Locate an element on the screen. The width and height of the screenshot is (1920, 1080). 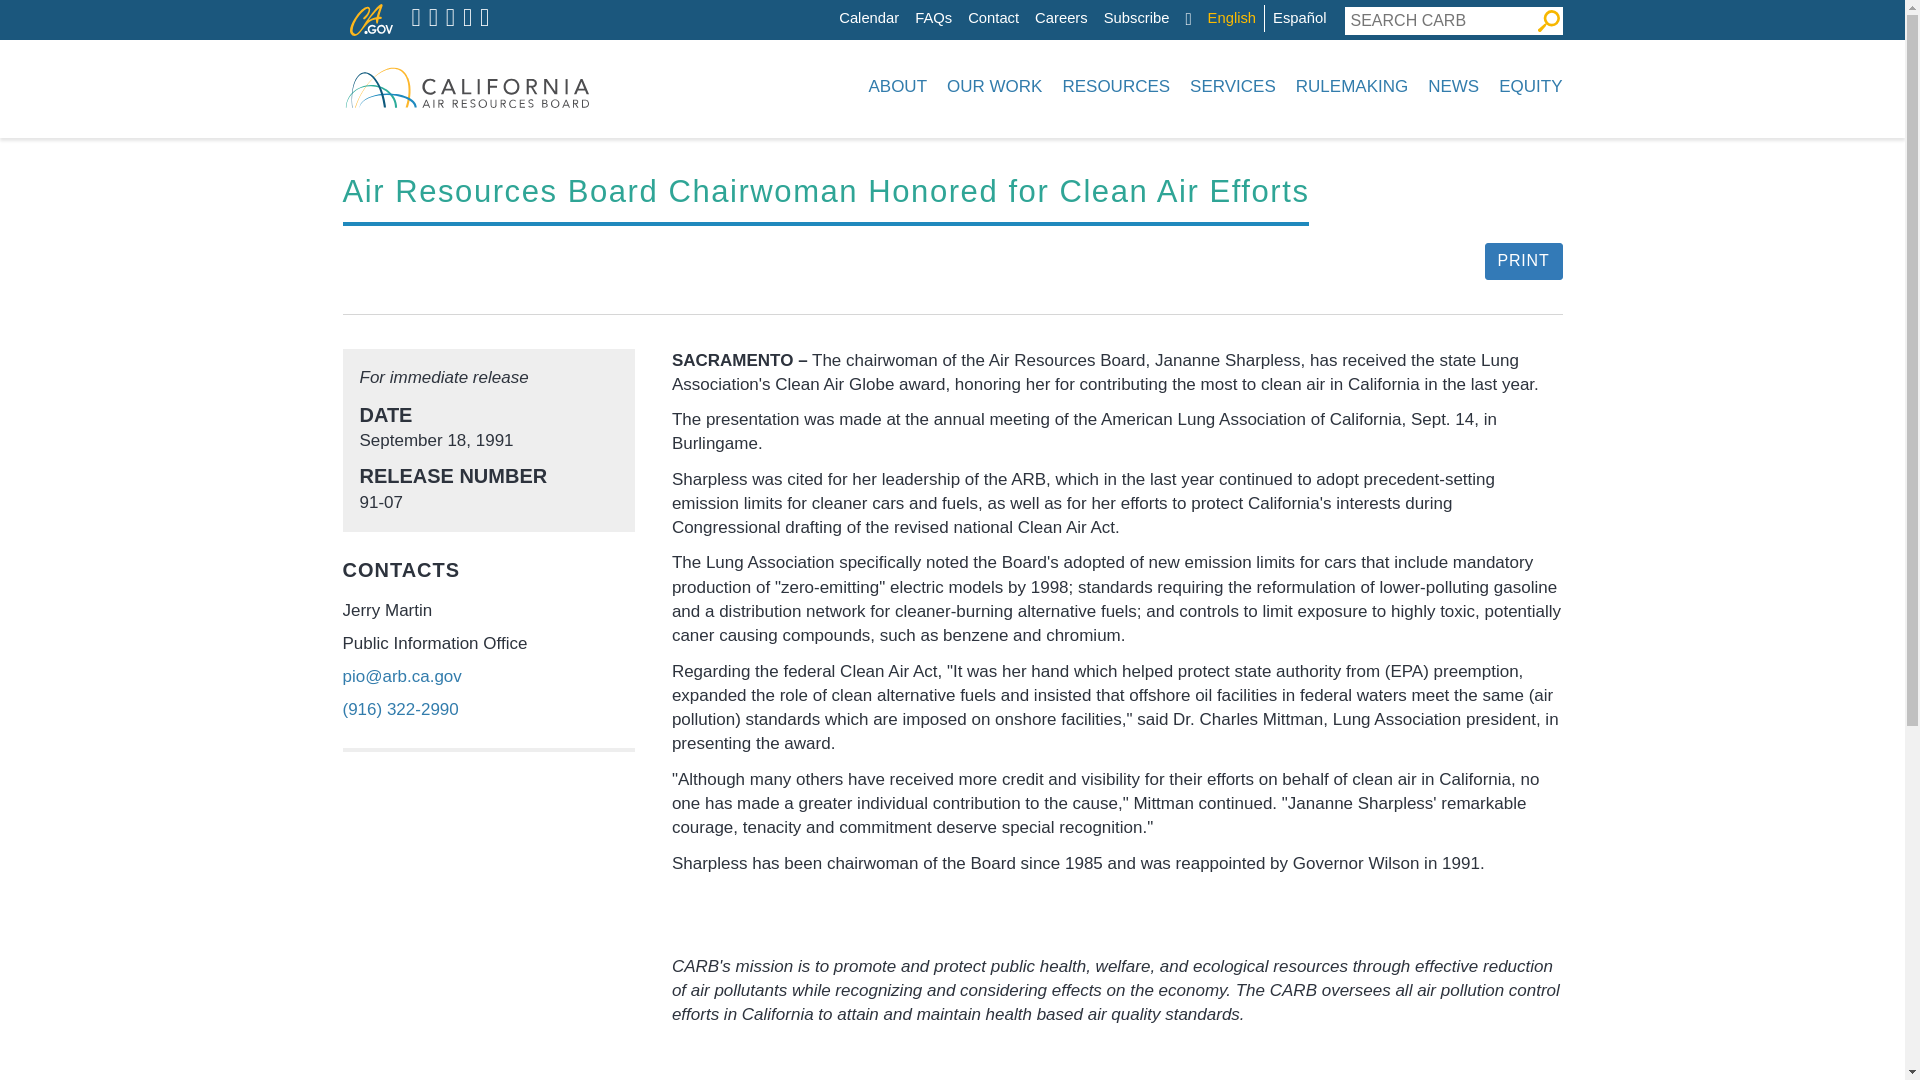
Calendar is located at coordinates (868, 18).